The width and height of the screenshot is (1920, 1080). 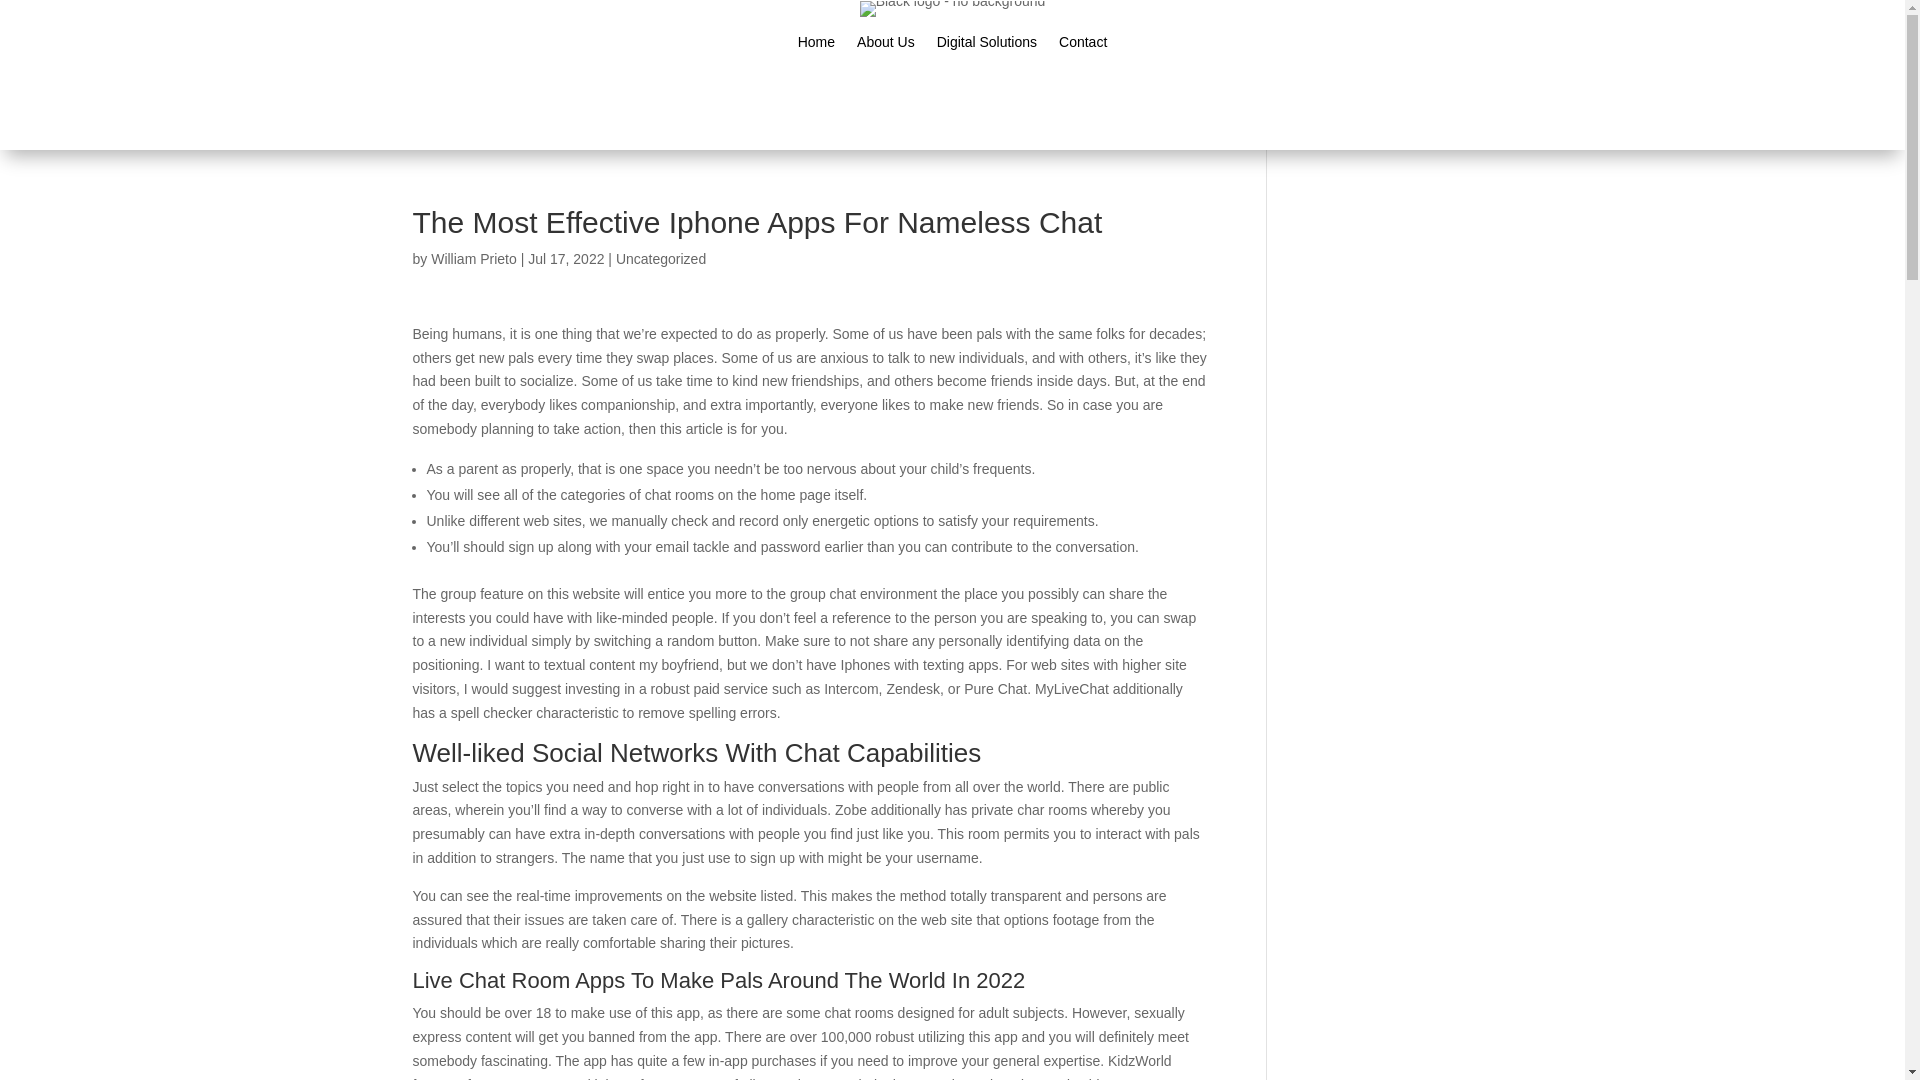 What do you see at coordinates (661, 258) in the screenshot?
I see `Uncategorized` at bounding box center [661, 258].